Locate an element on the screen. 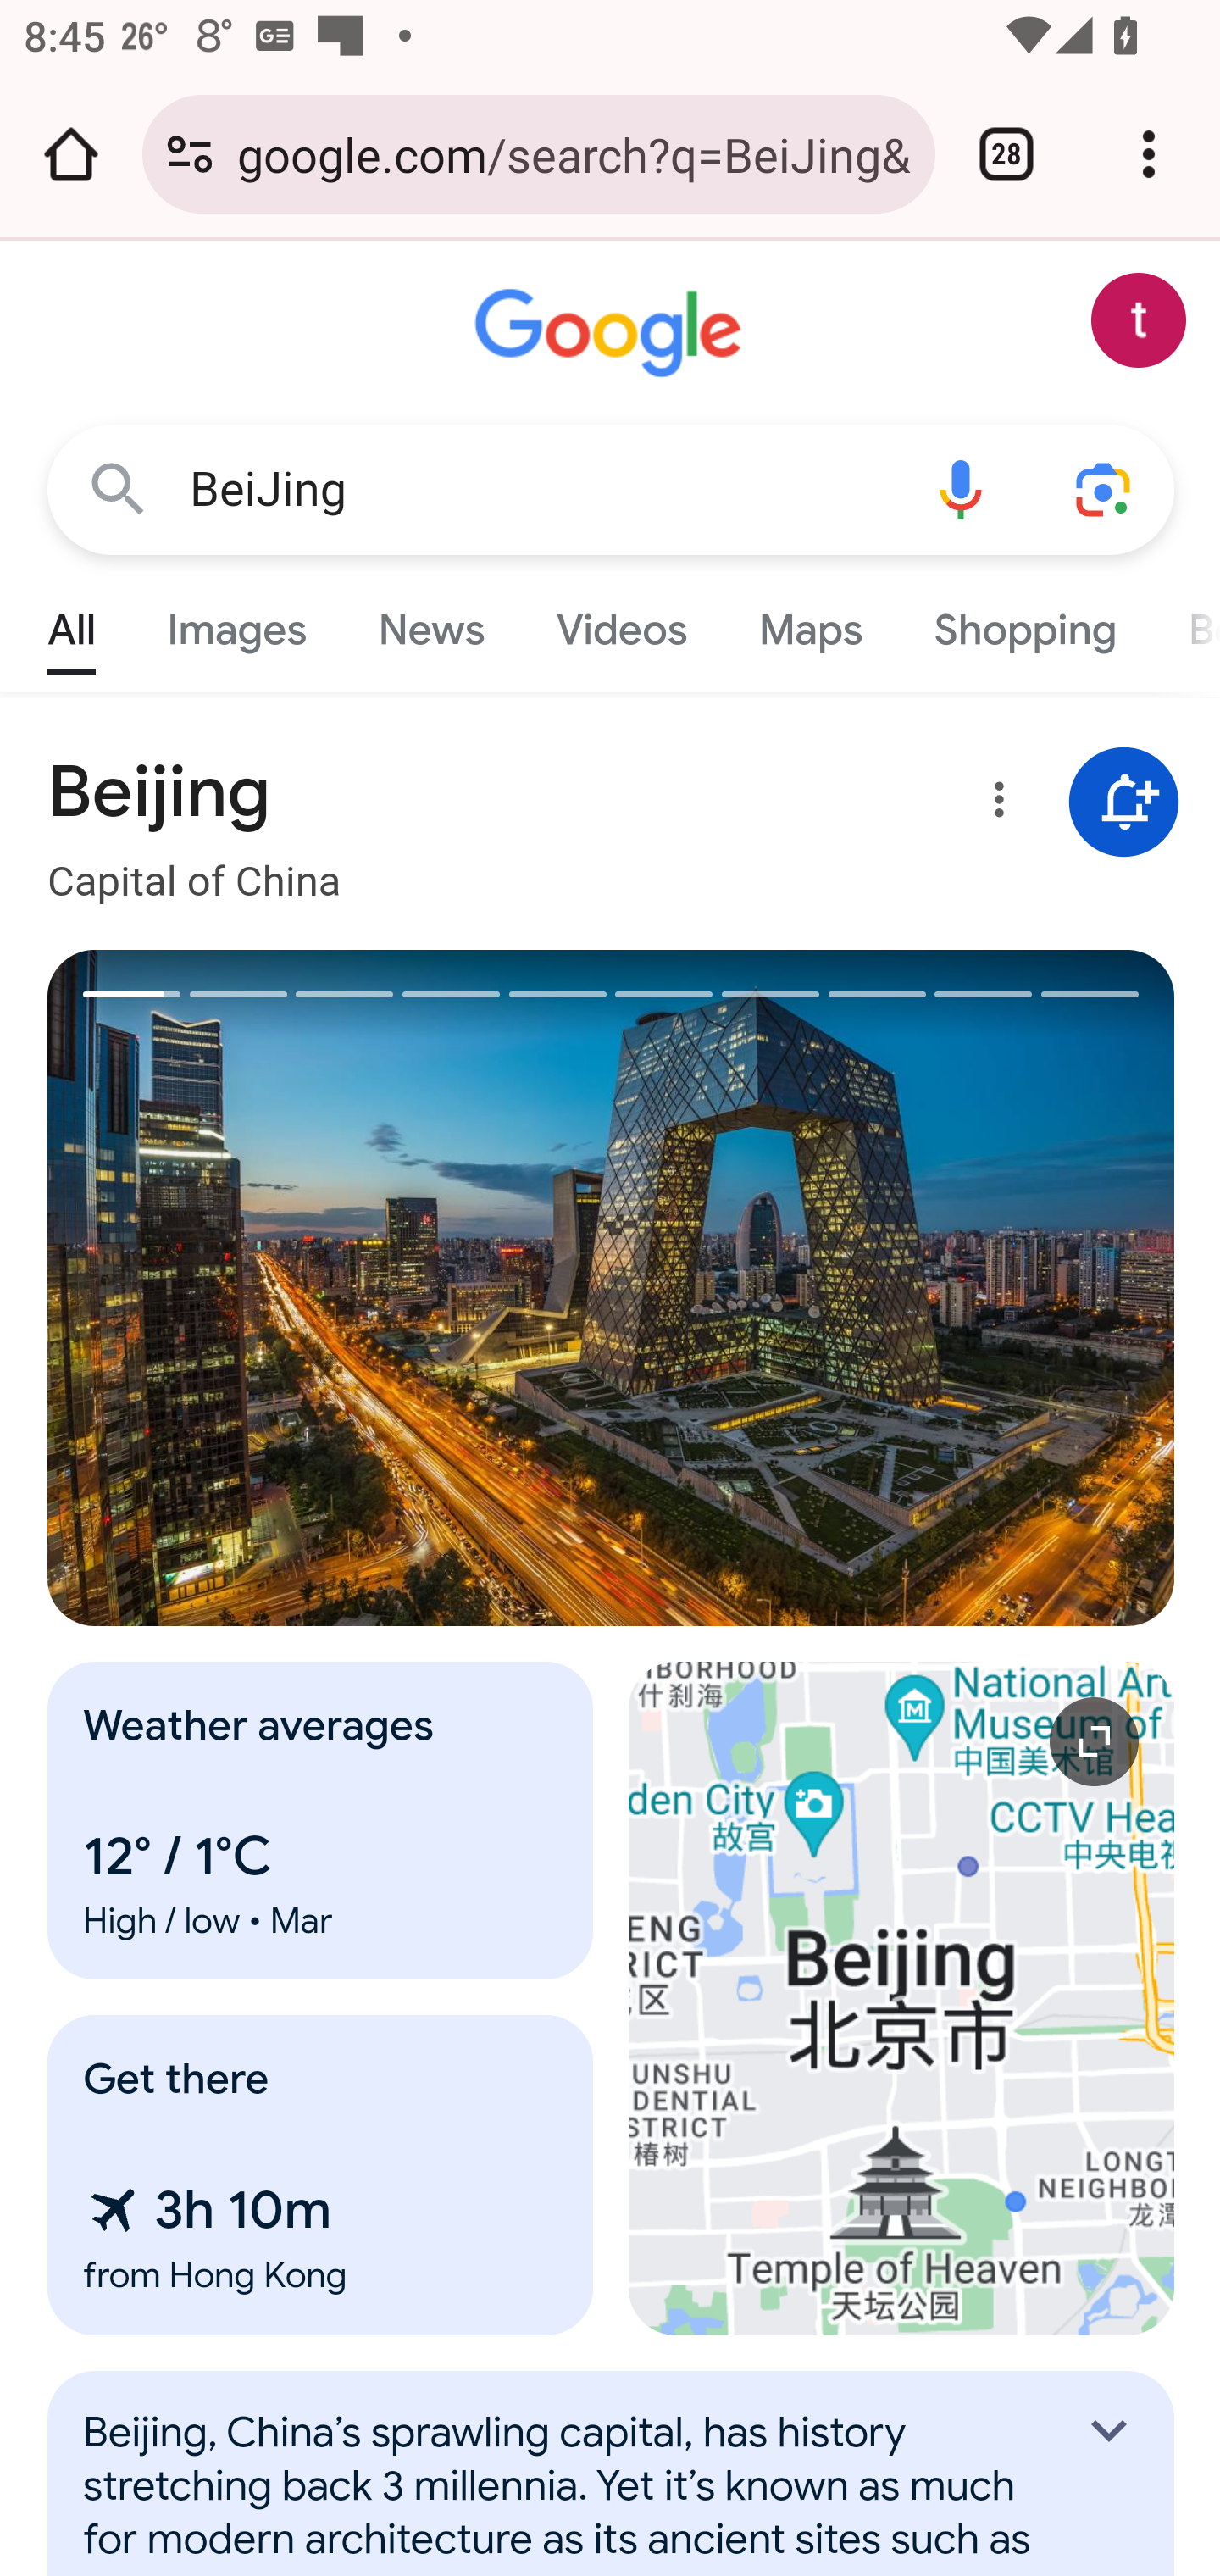 Image resolution: width=1220 pixels, height=2576 pixels. More options is located at coordinates (994, 805).